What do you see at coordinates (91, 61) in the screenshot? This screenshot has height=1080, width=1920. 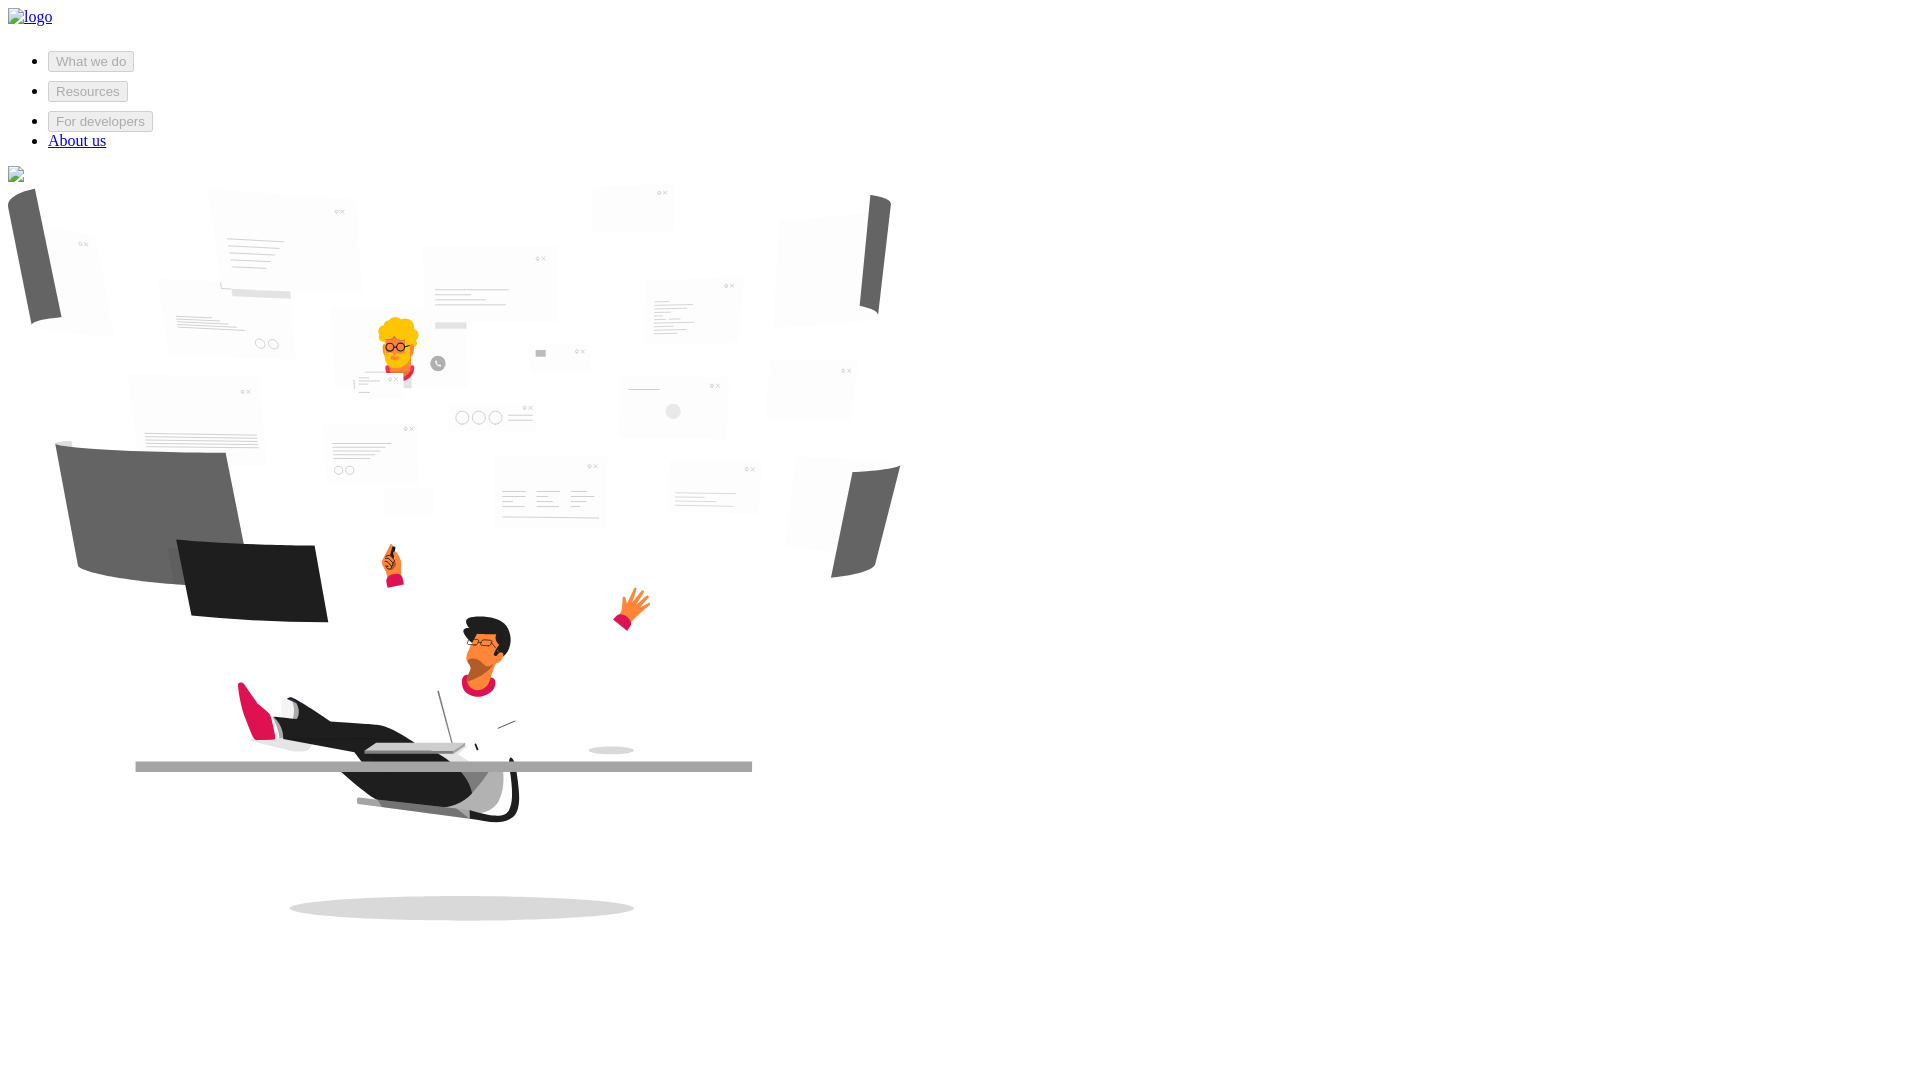 I see `What we do` at bounding box center [91, 61].